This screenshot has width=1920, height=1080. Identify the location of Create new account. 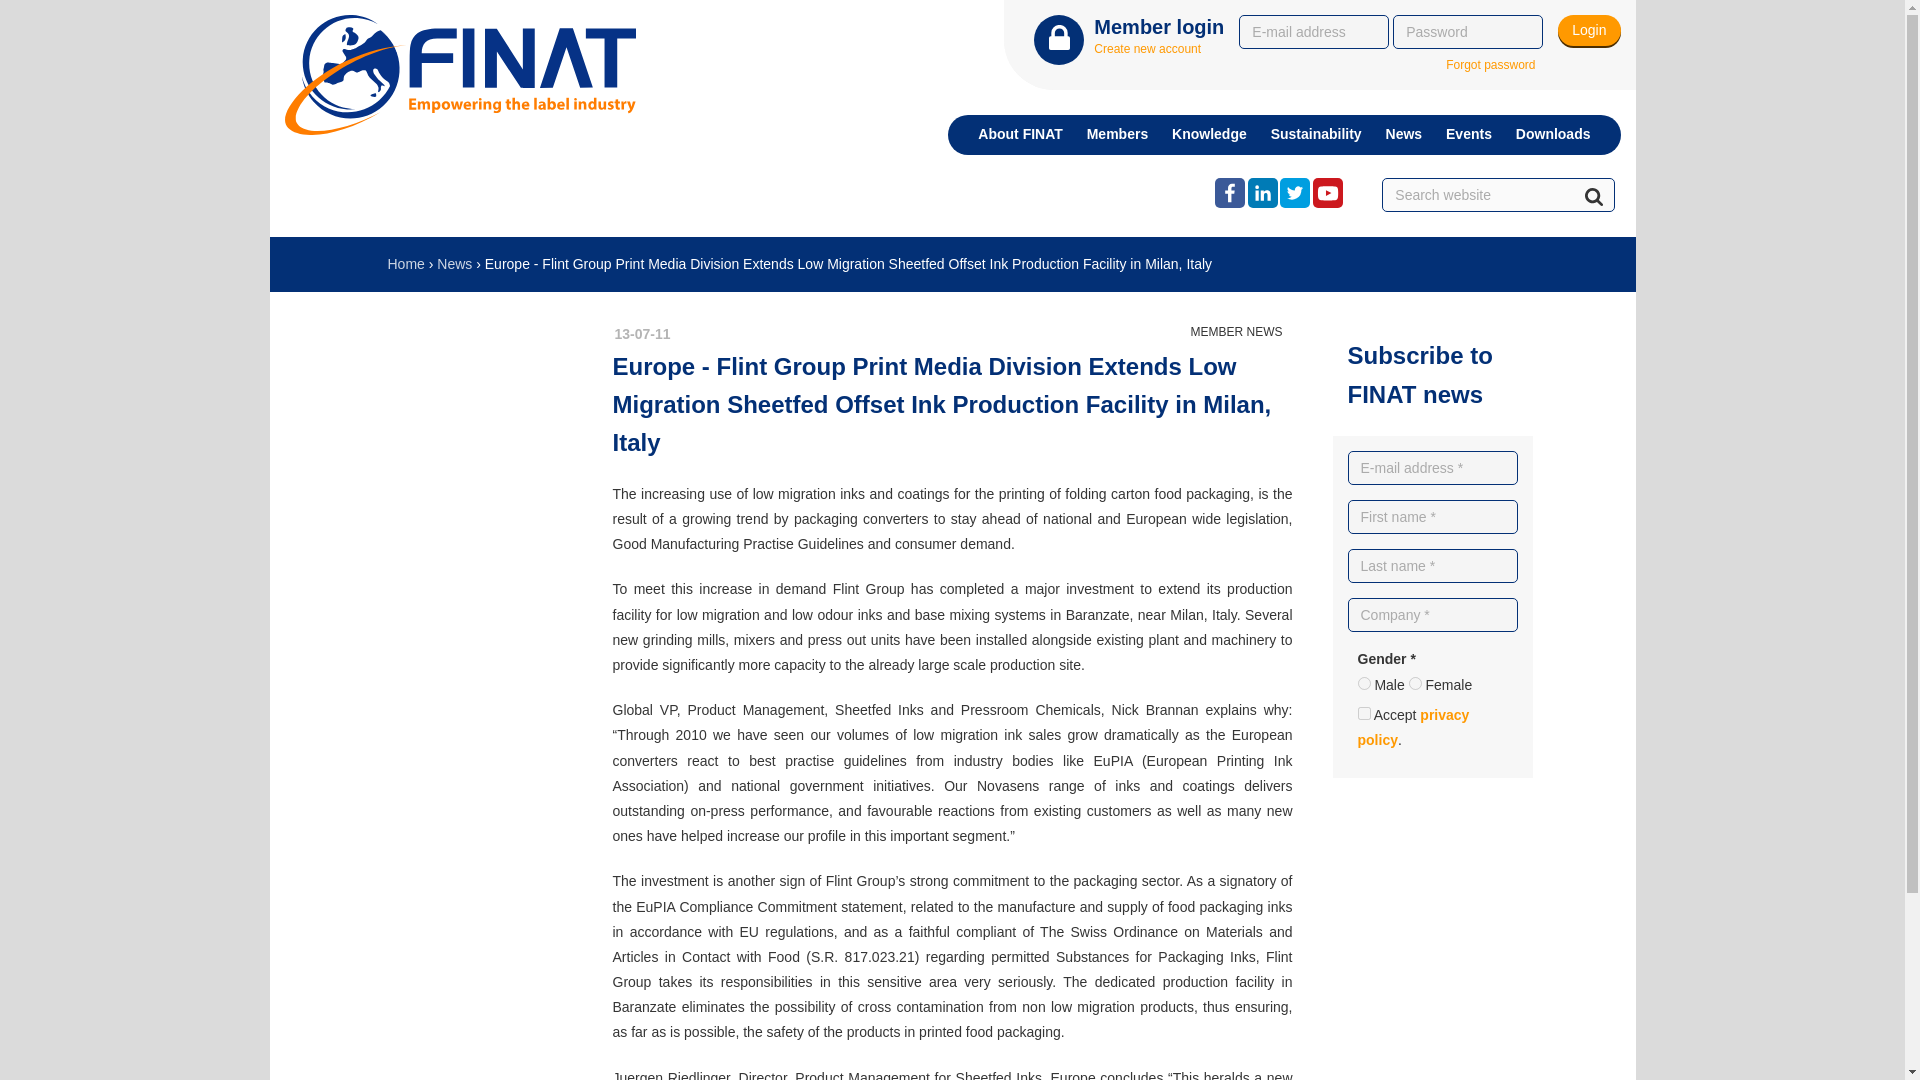
(1148, 49).